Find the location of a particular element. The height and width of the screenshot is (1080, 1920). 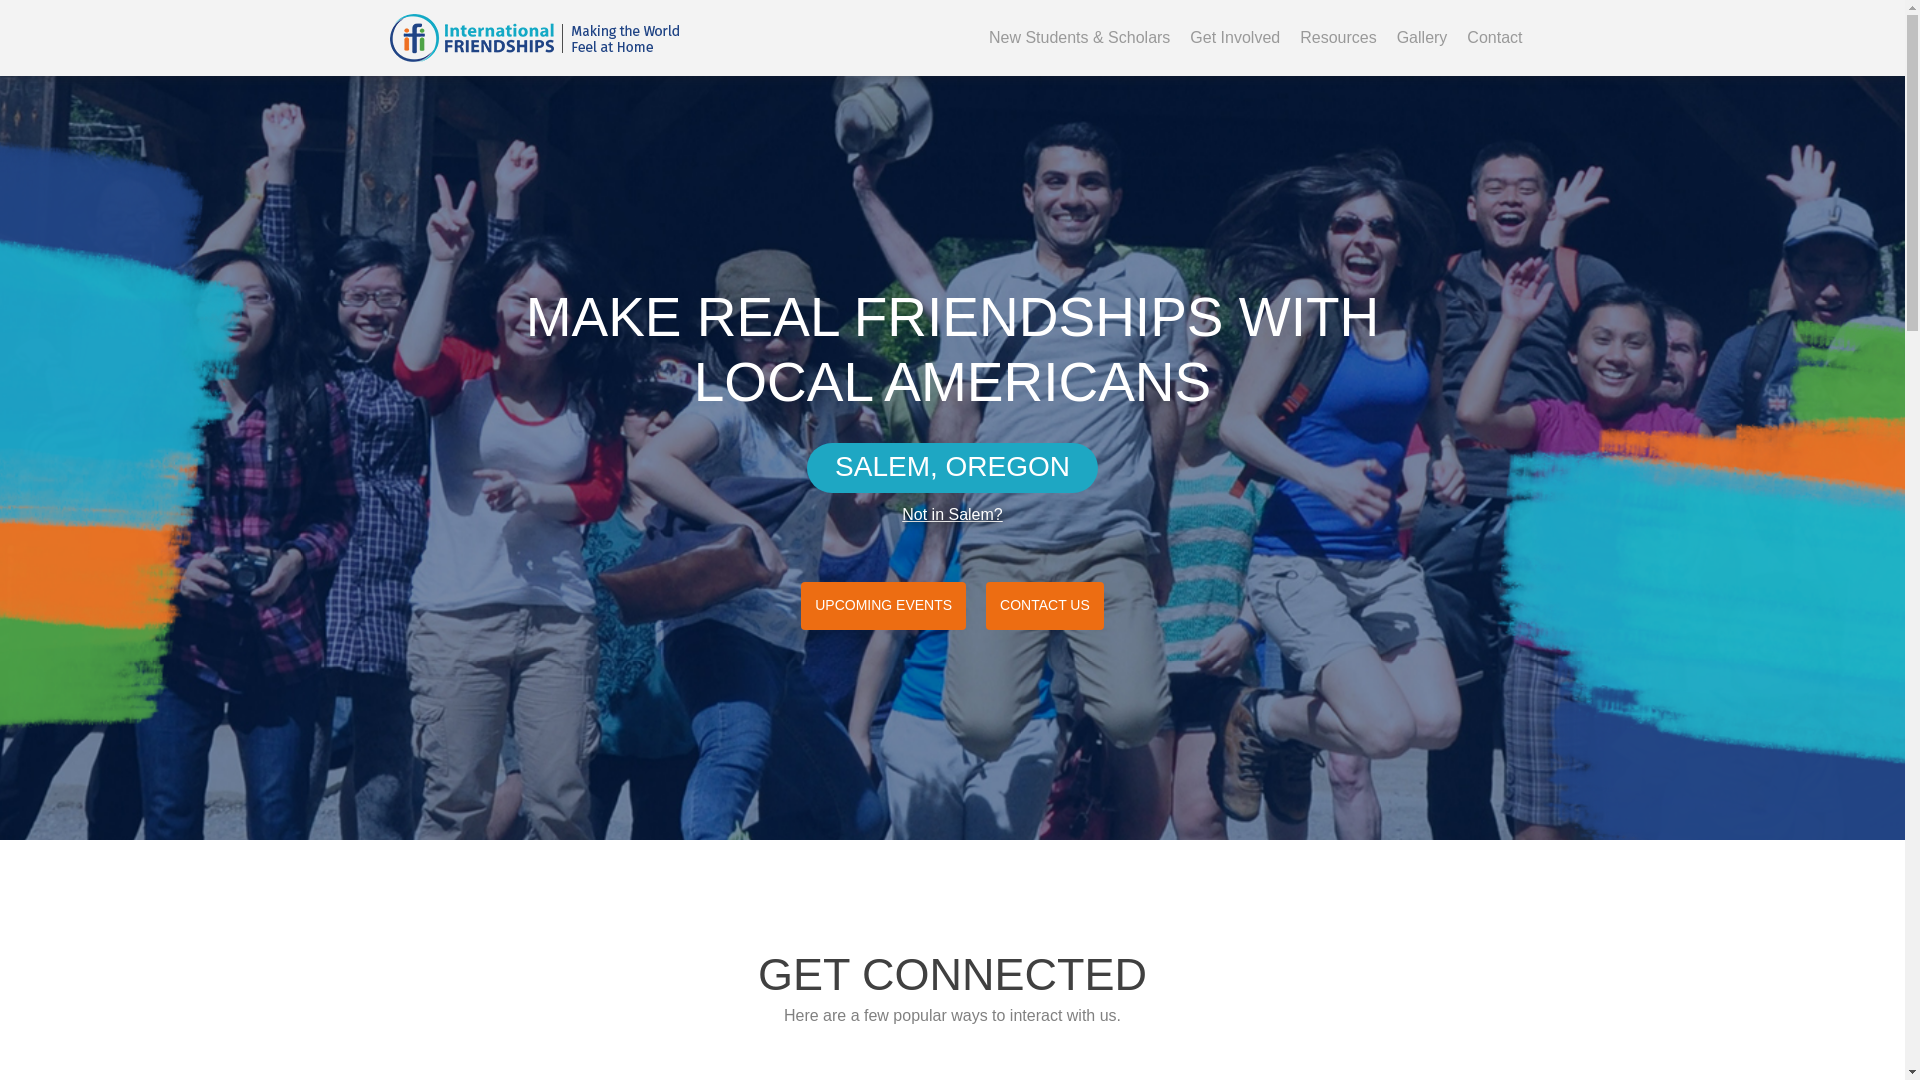

UPCOMING EVENTS is located at coordinates (882, 606).